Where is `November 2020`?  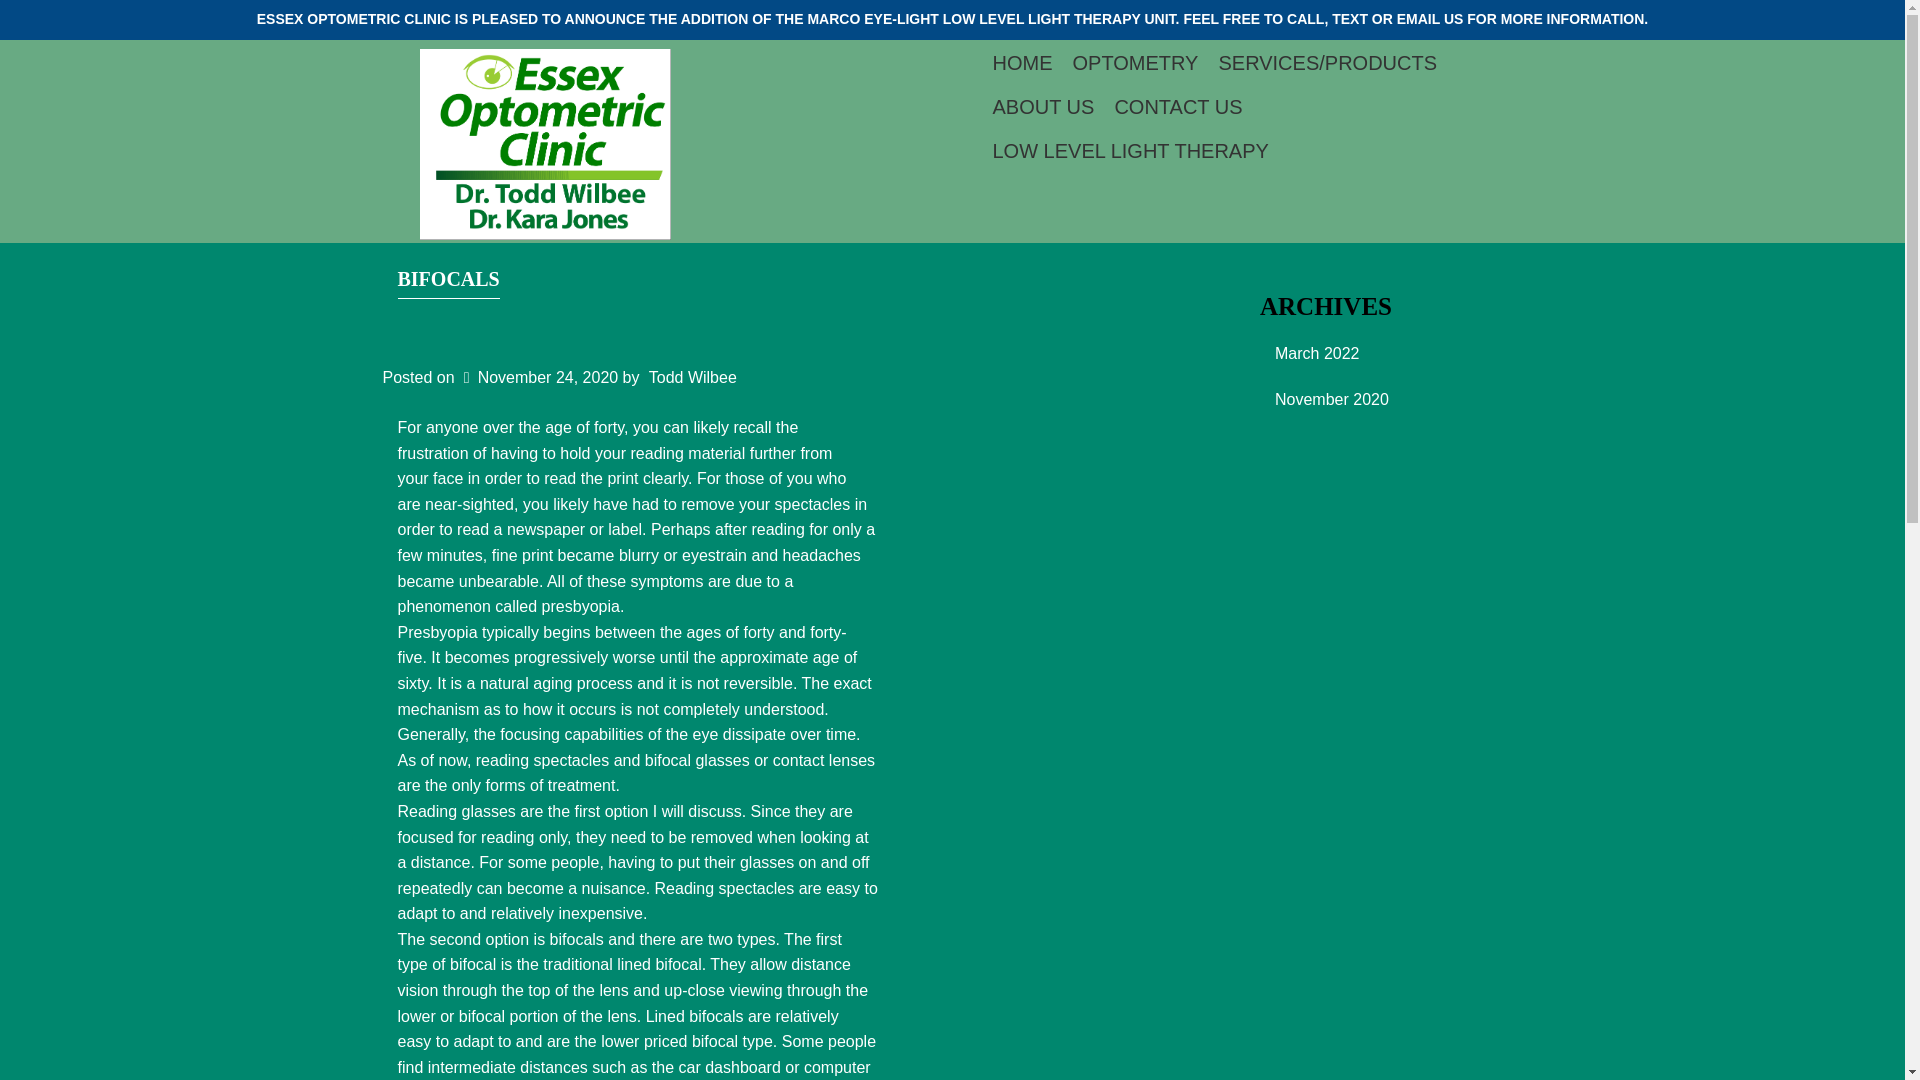 November 2020 is located at coordinates (1390, 398).